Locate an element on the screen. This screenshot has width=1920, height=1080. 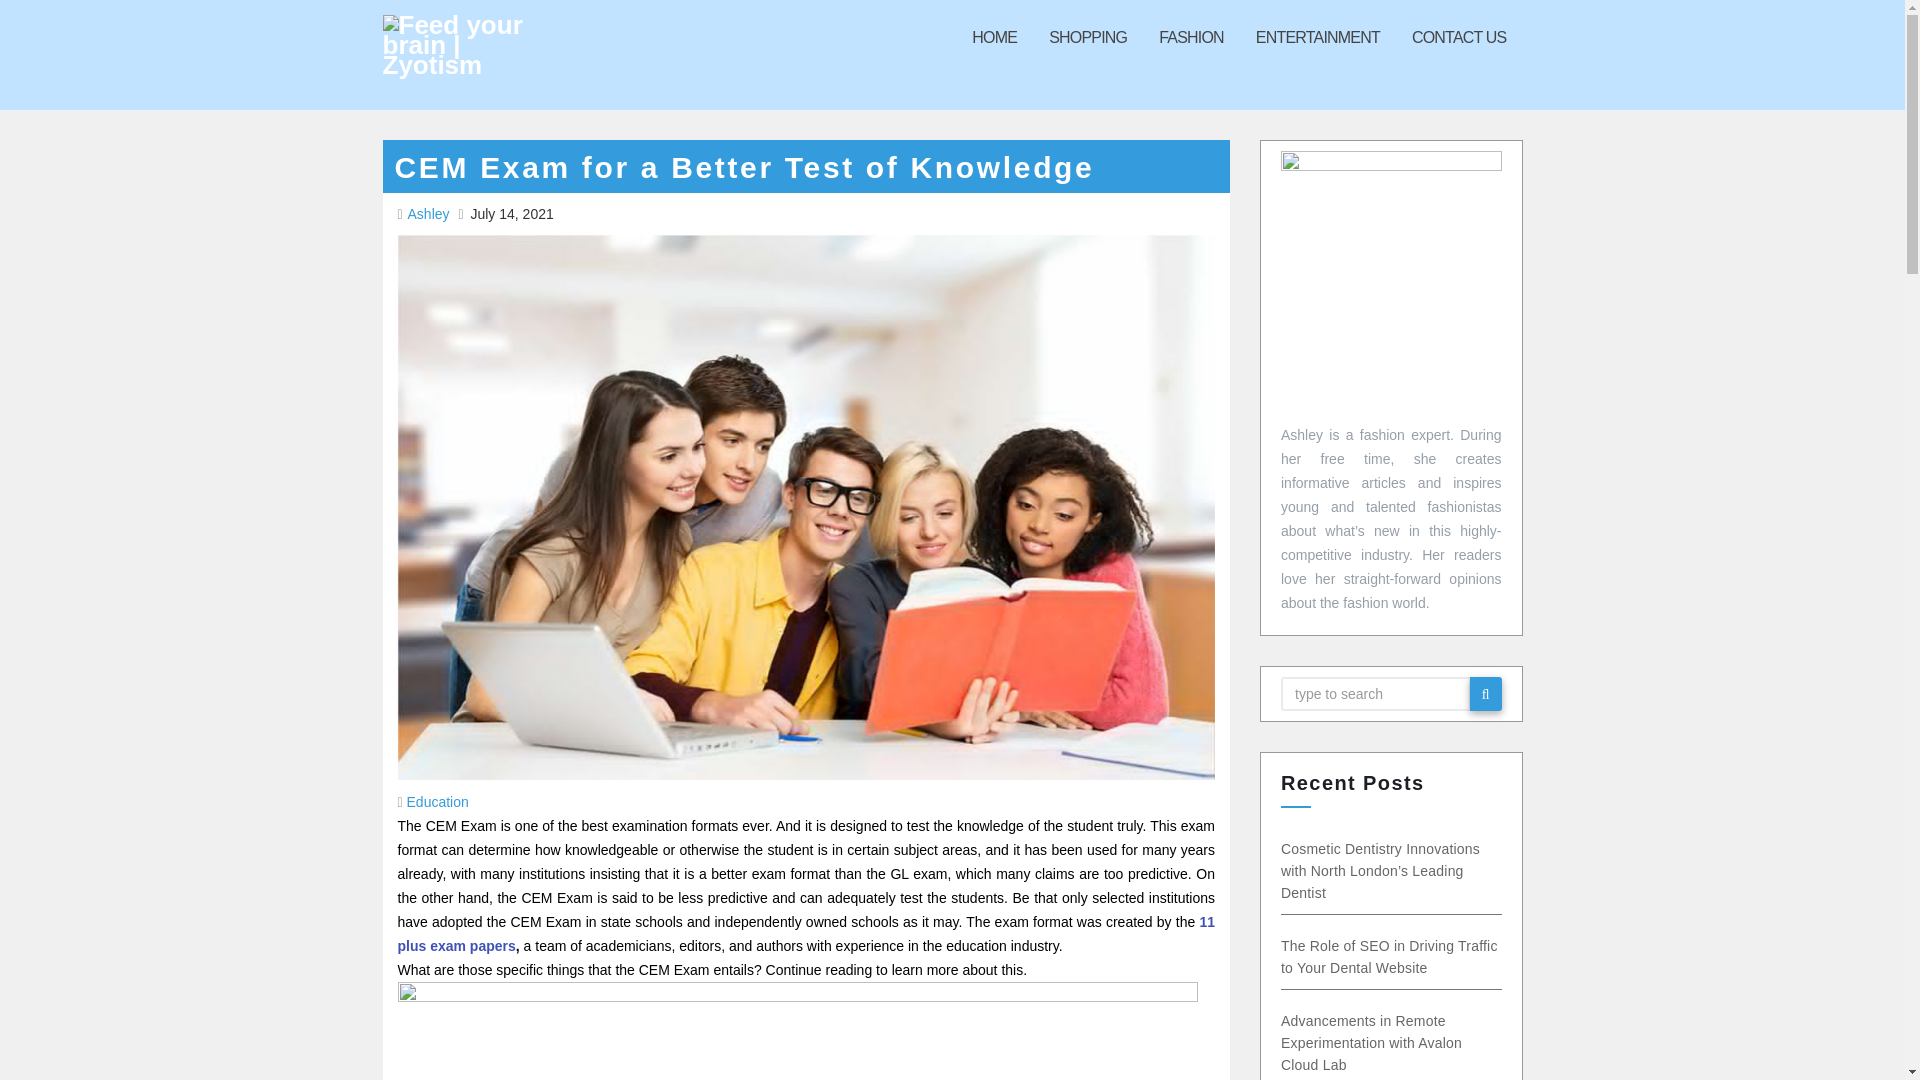
Advancements in Remote Experimentation with Avalon Cloud Lab is located at coordinates (1358, 1043).